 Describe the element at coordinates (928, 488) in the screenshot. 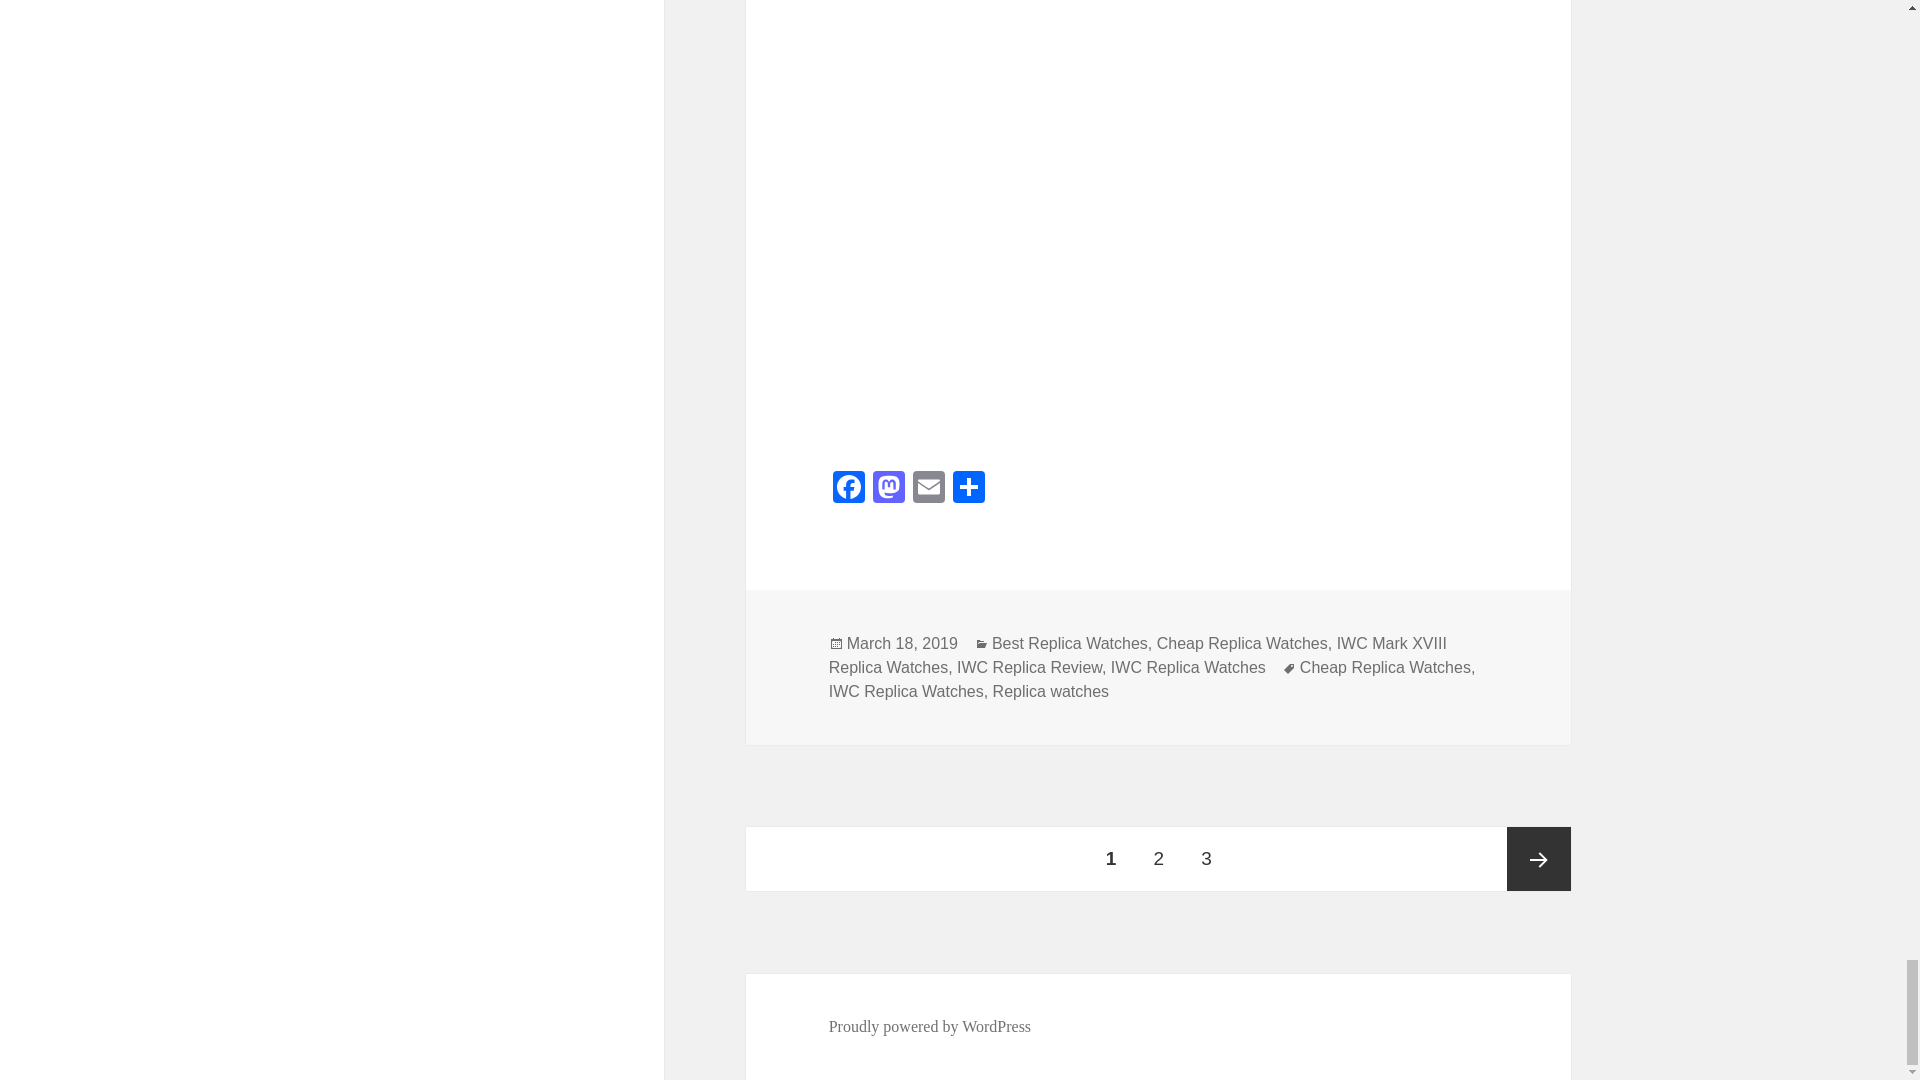

I see `Email` at that location.